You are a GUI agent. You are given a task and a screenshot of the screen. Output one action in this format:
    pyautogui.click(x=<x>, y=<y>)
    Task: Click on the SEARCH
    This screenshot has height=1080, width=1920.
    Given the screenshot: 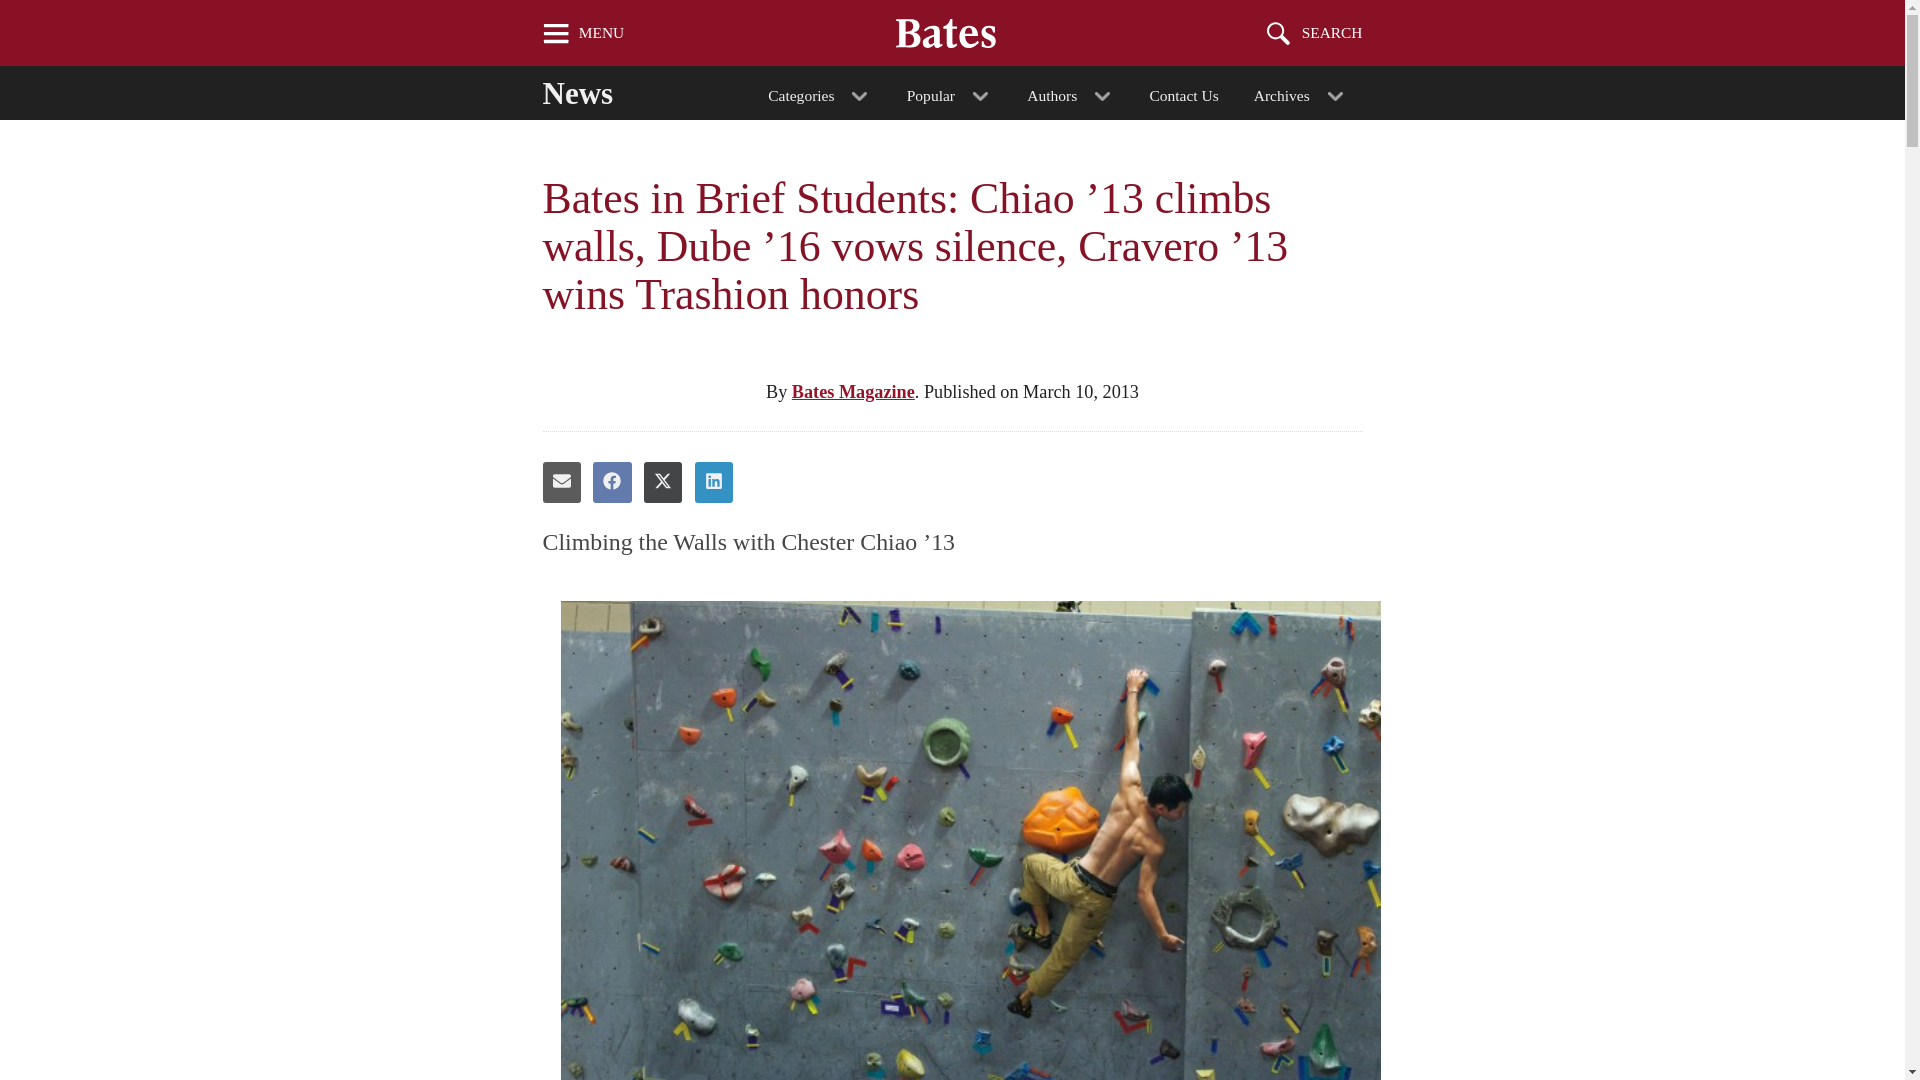 What is the action you would take?
    pyautogui.click(x=1315, y=32)
    